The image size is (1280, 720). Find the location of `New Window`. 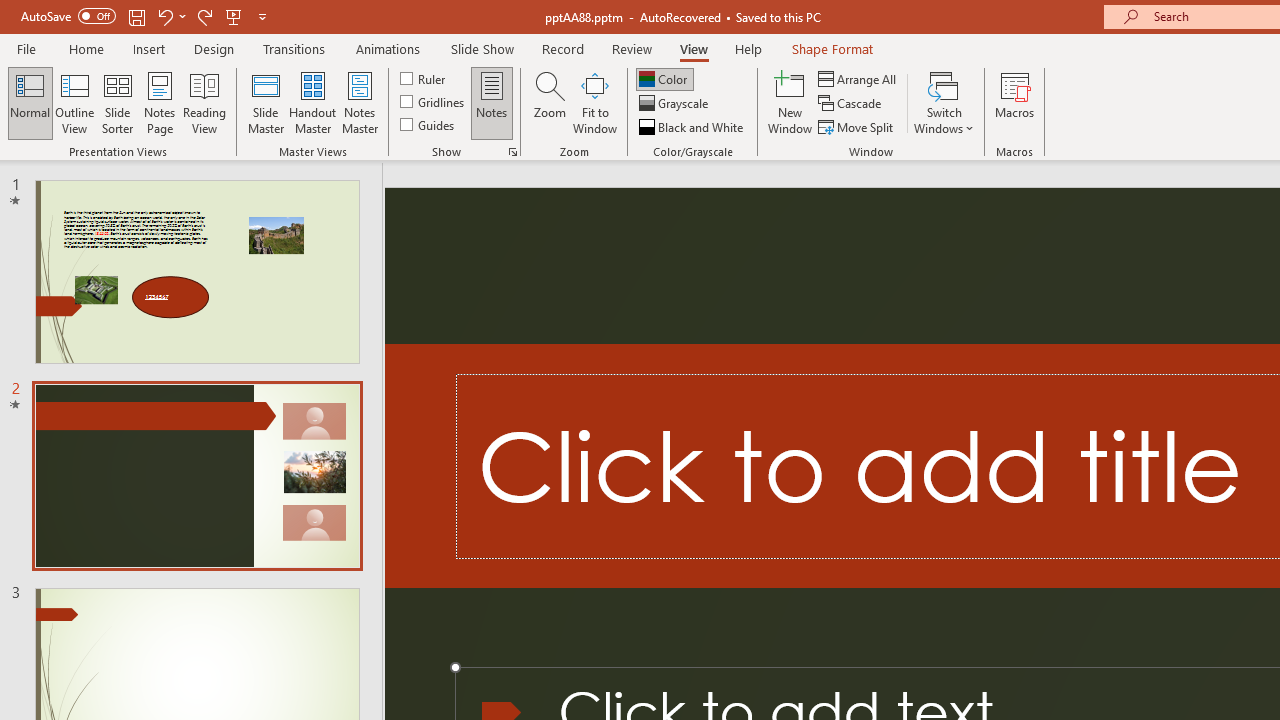

New Window is located at coordinates (790, 102).